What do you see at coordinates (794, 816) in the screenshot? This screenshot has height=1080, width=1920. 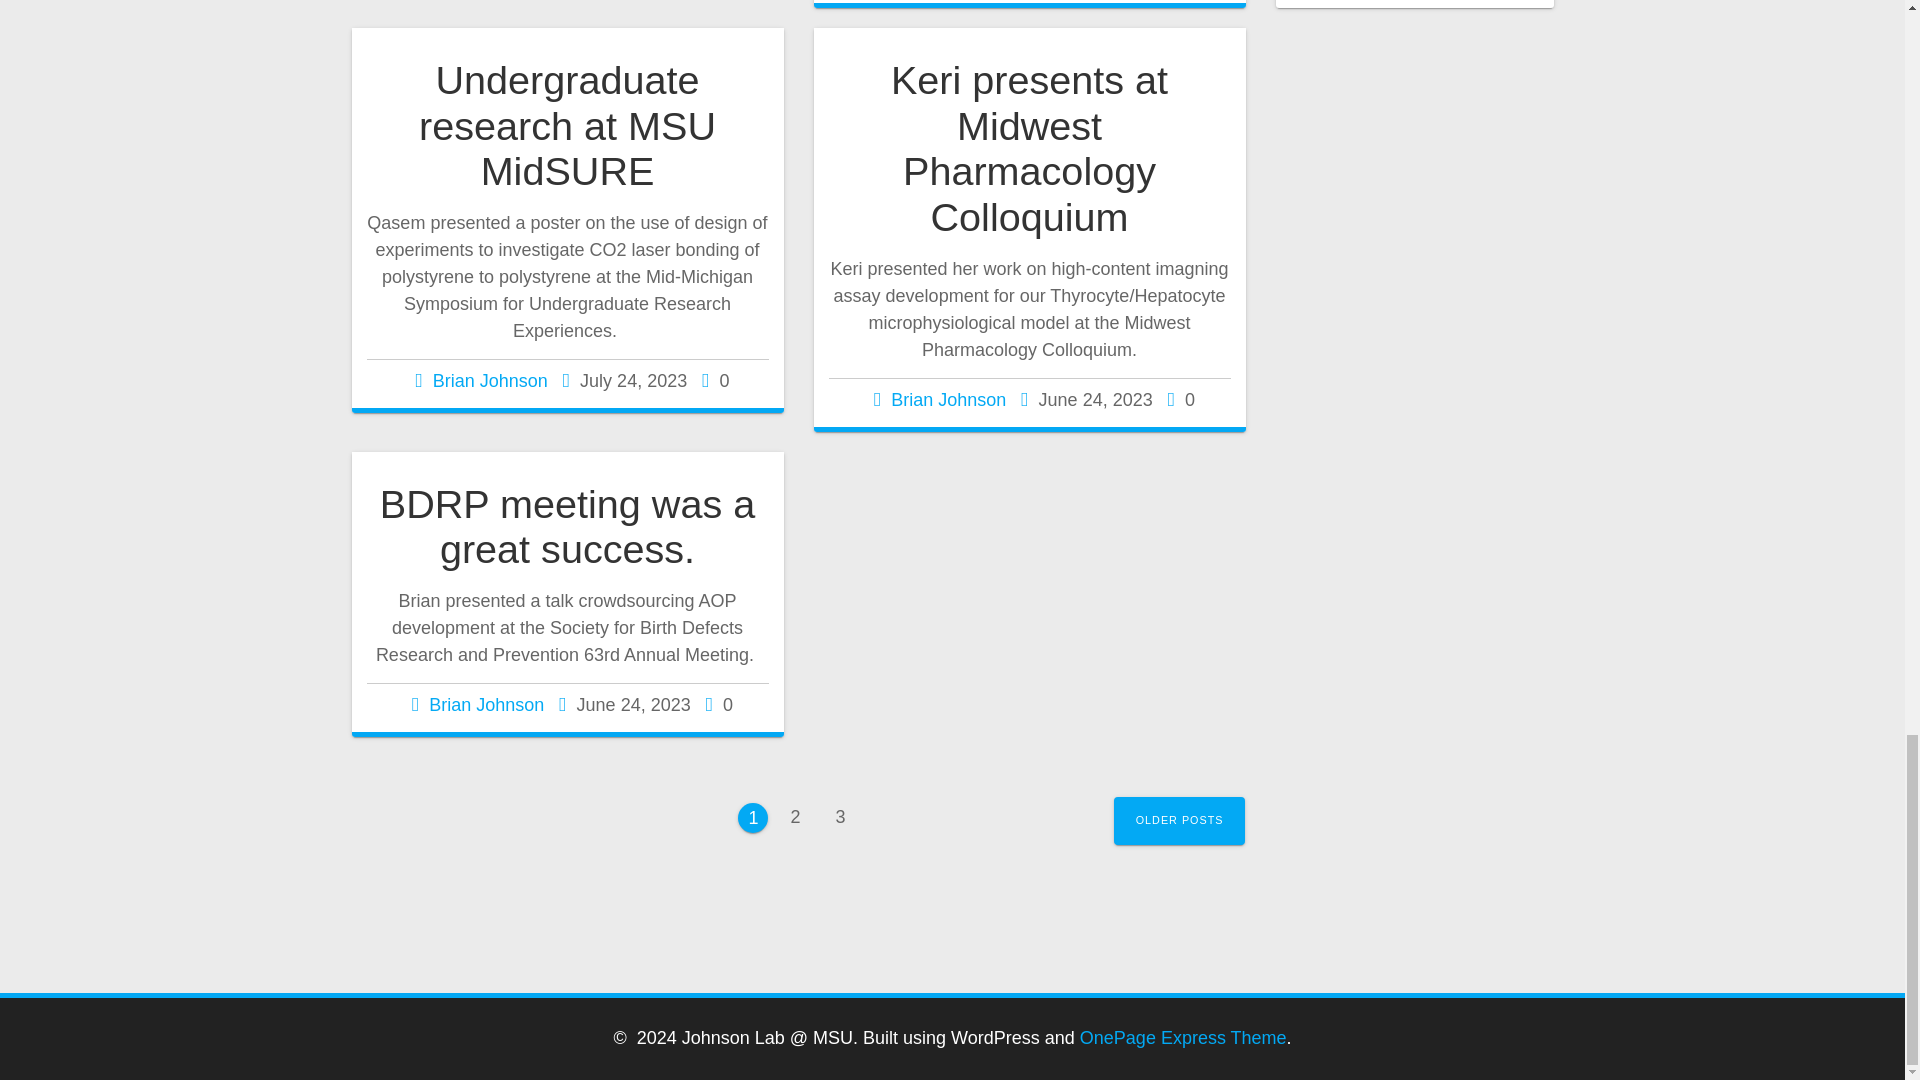 I see `Posts by Brian Johnson` at bounding box center [794, 816].